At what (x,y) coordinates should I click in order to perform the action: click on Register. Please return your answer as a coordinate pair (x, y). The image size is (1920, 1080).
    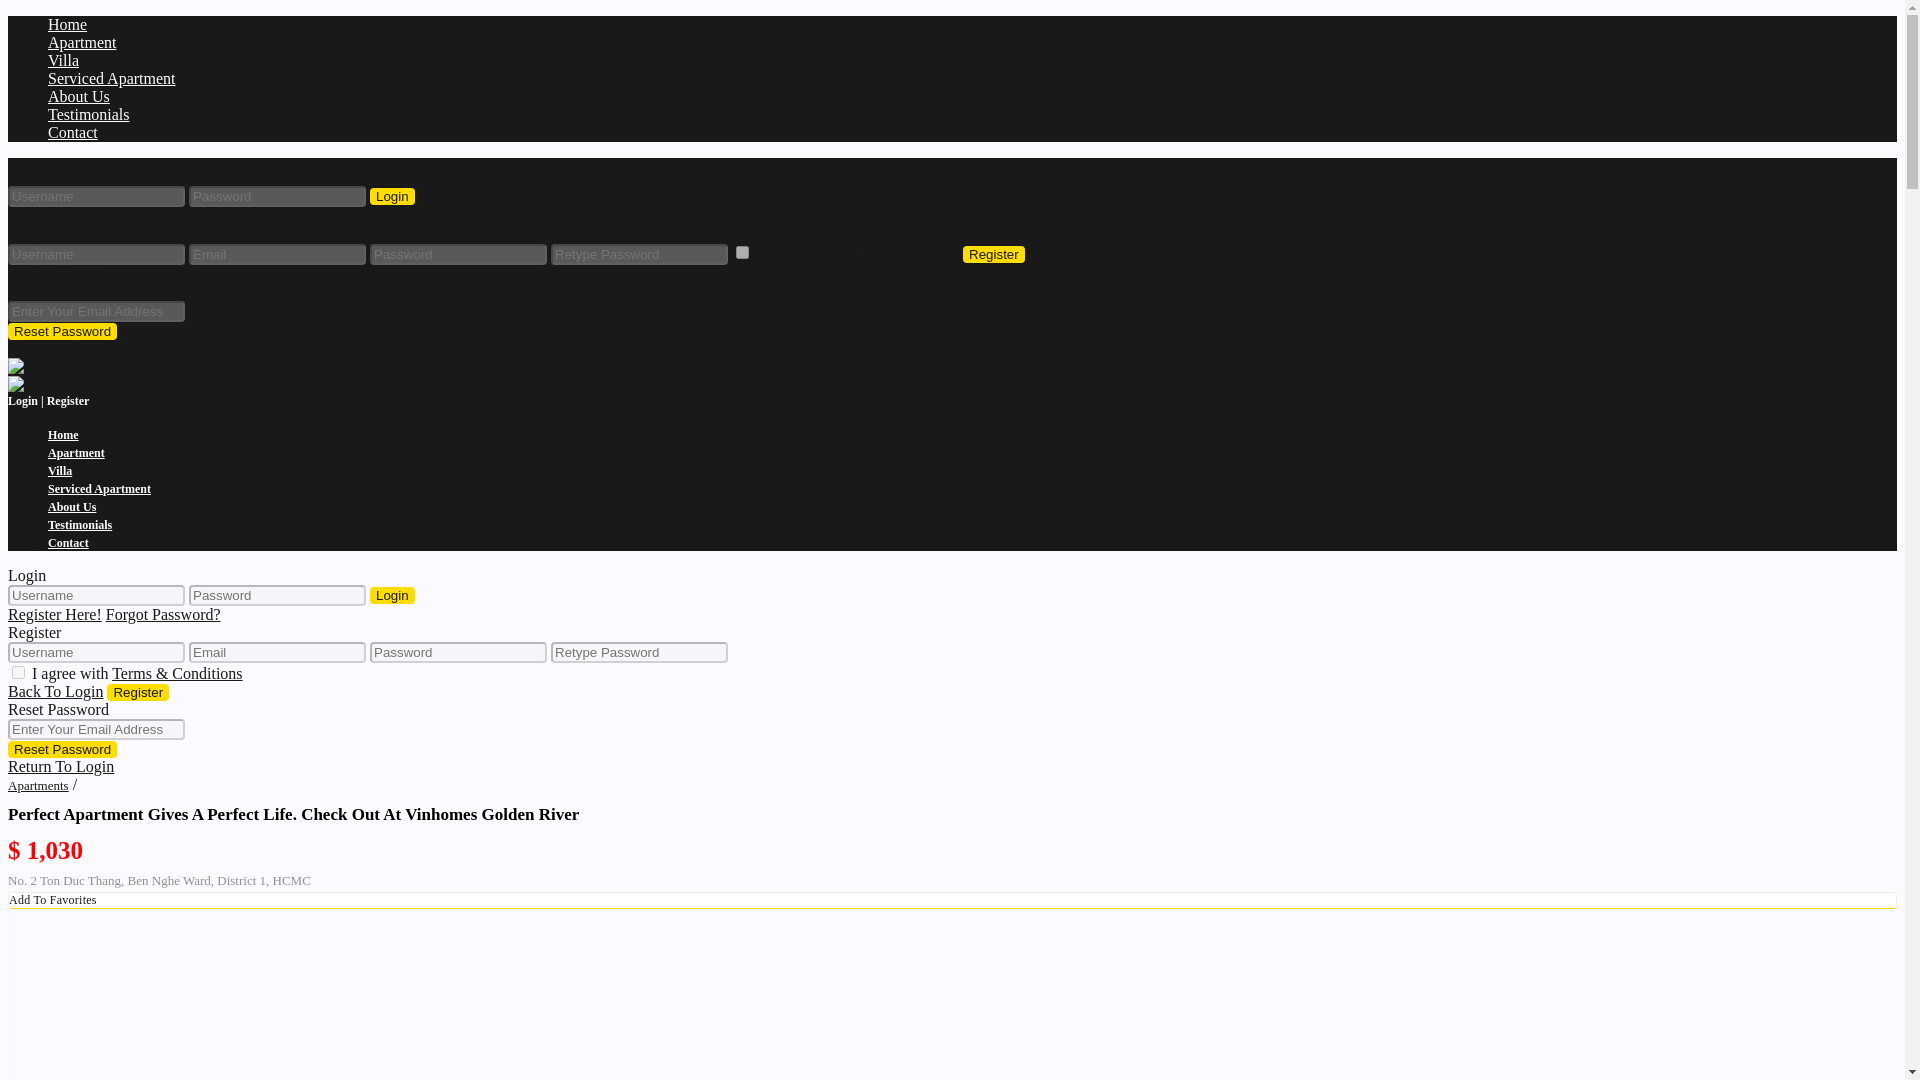
    Looking at the image, I should click on (994, 254).